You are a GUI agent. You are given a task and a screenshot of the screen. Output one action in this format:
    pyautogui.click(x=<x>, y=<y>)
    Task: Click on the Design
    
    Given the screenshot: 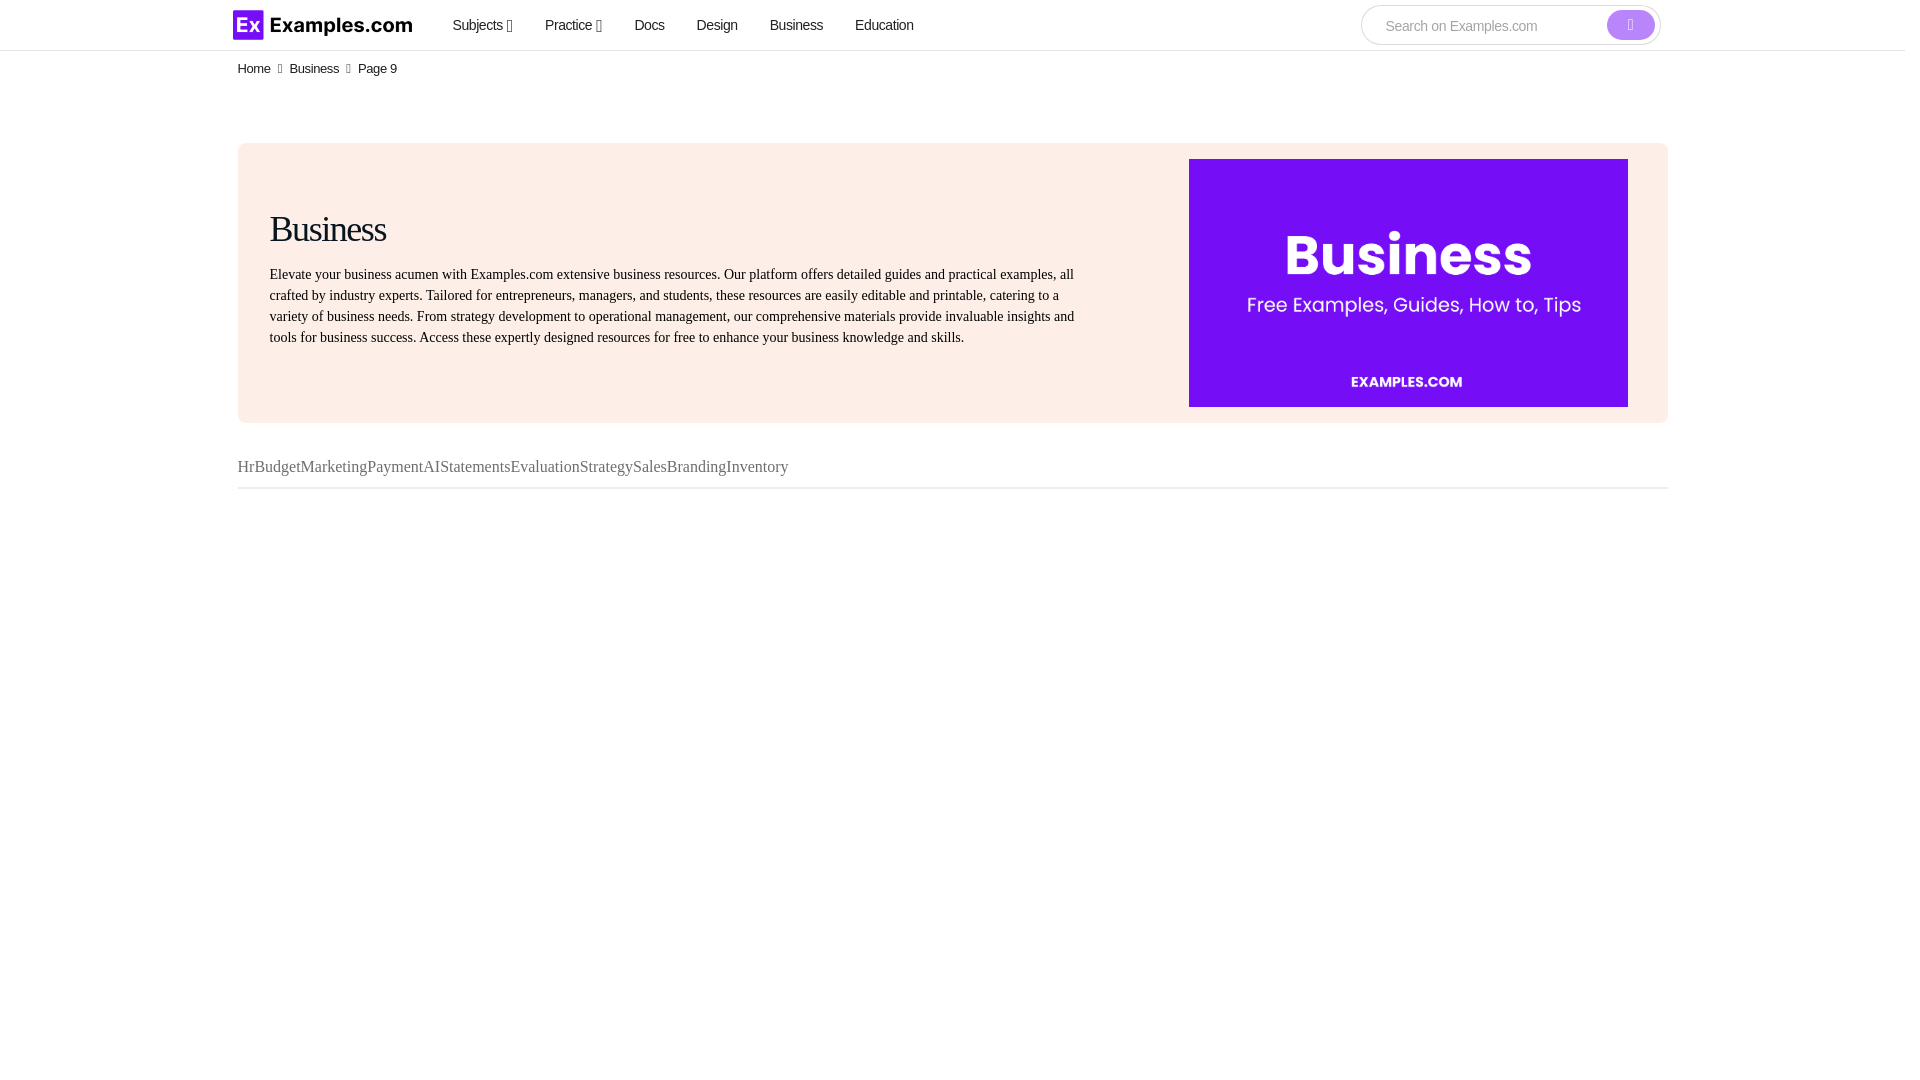 What is the action you would take?
    pyautogui.click(x=716, y=24)
    